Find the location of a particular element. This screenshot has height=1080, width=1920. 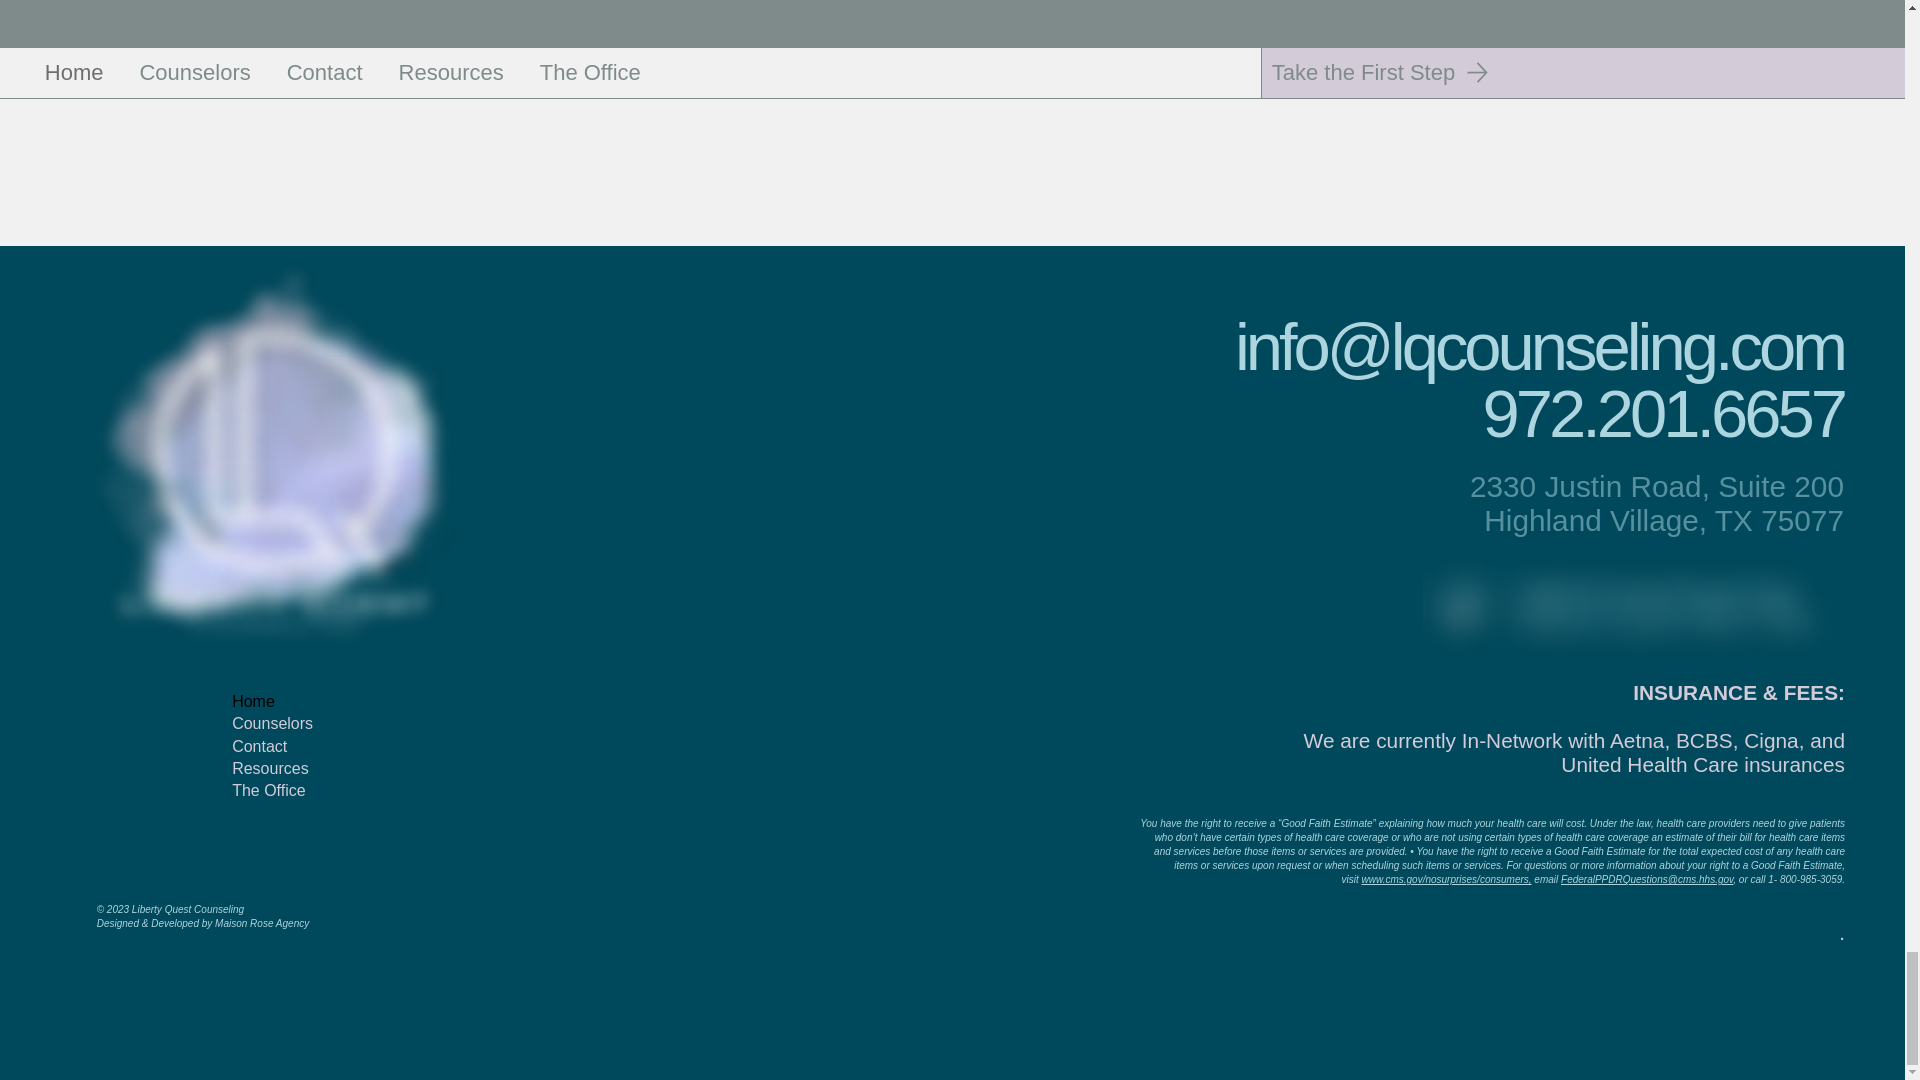

Contact is located at coordinates (312, 746).